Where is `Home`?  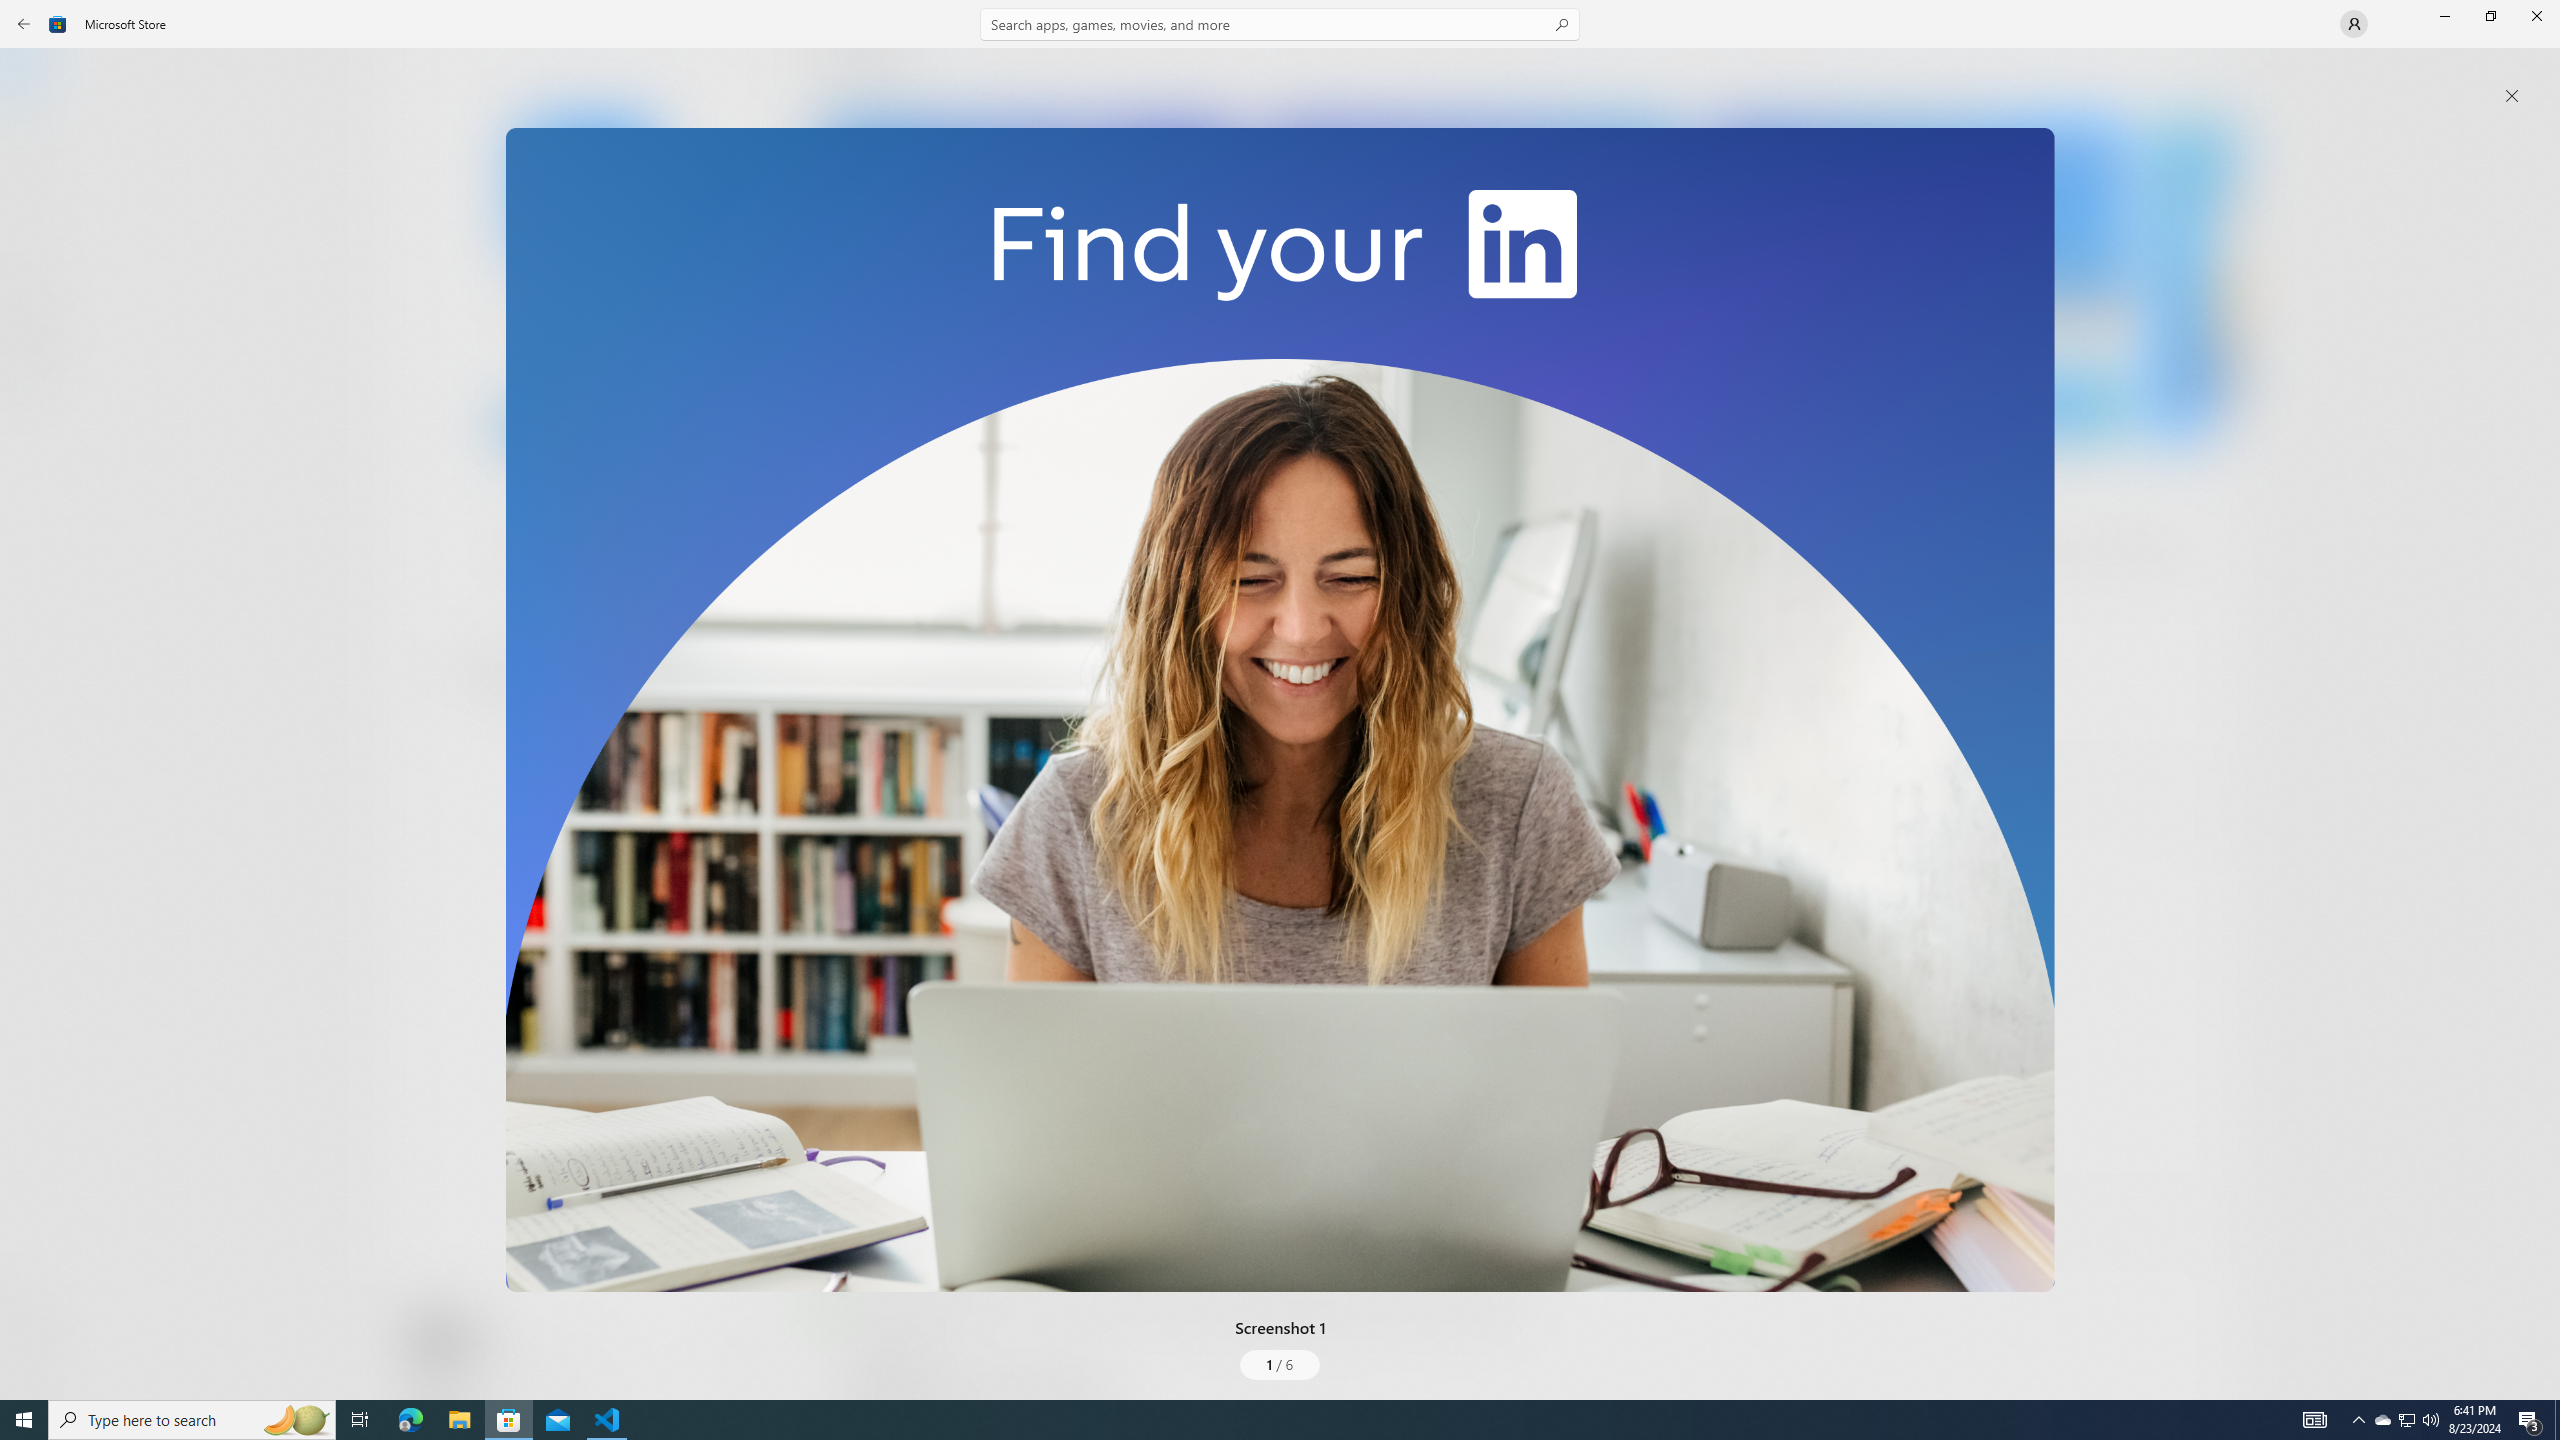 Home is located at coordinates (36, 79).